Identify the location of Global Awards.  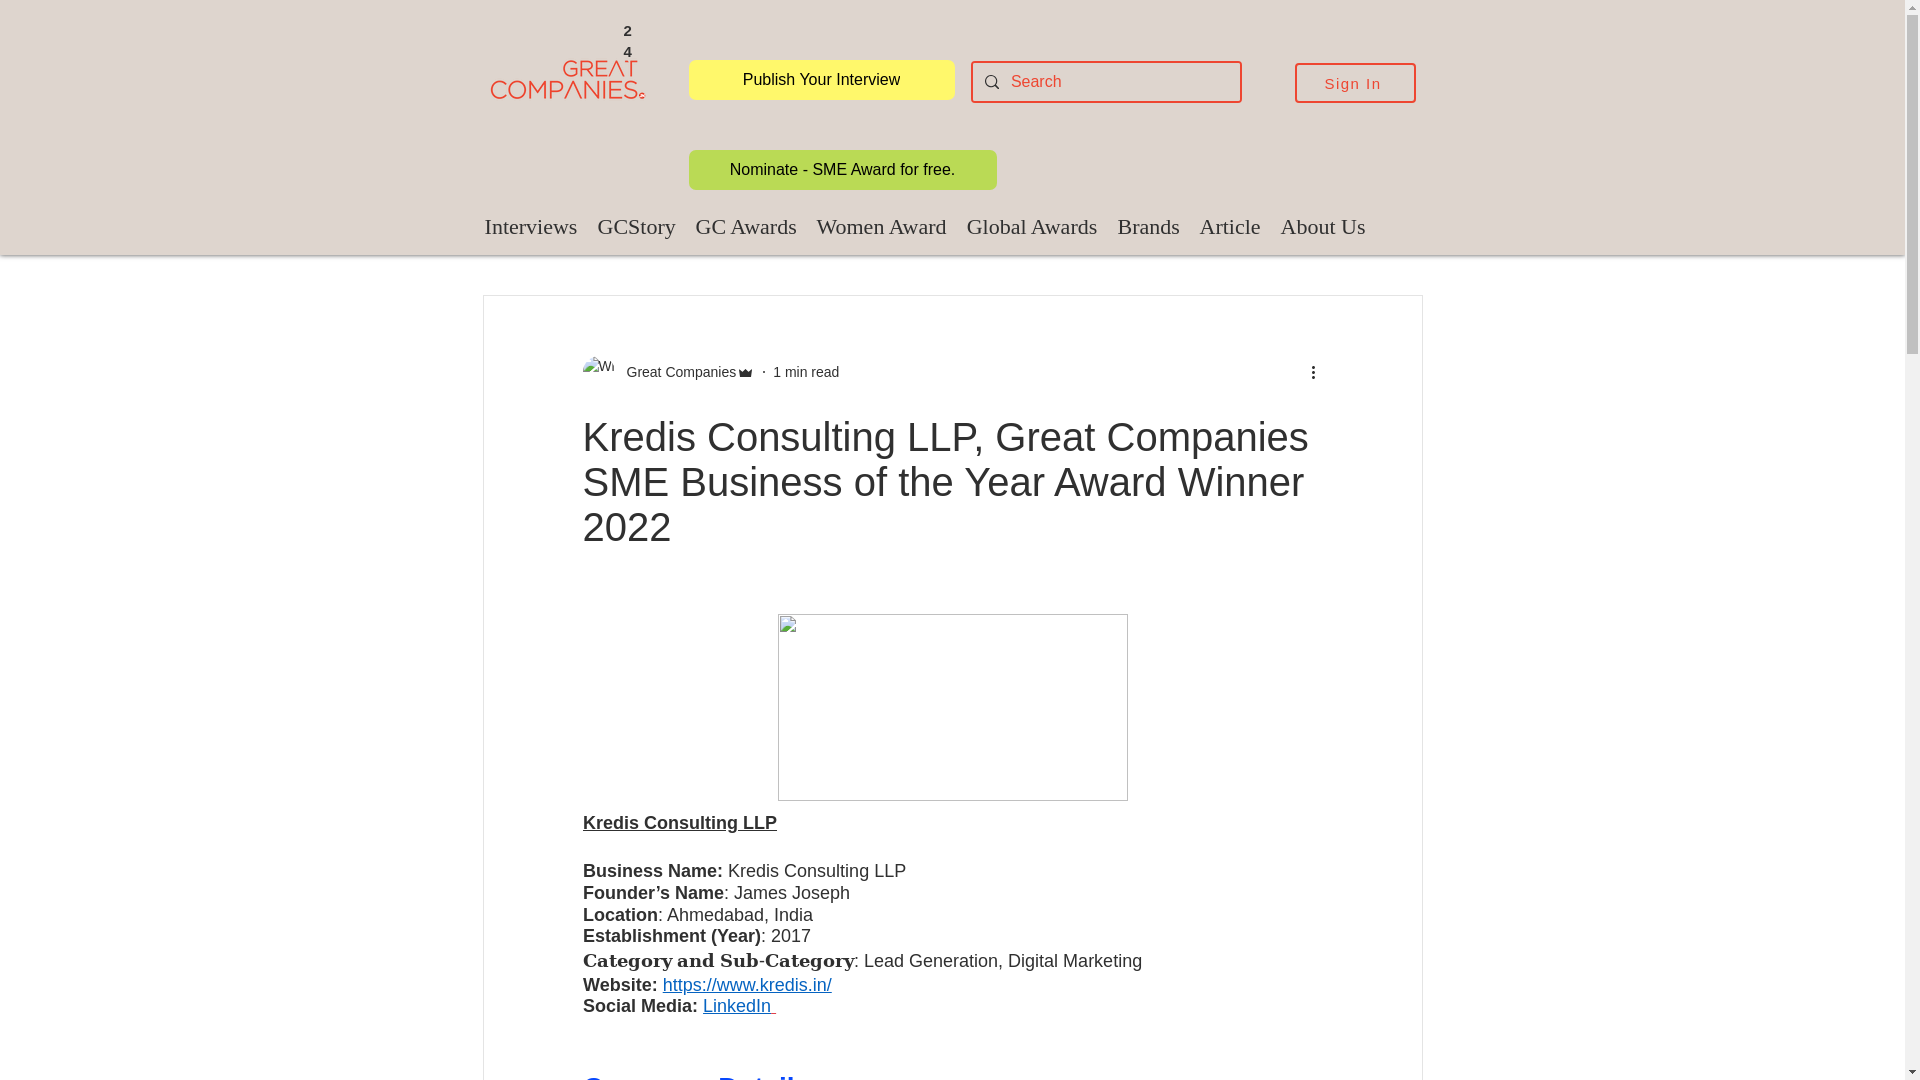
(1032, 226).